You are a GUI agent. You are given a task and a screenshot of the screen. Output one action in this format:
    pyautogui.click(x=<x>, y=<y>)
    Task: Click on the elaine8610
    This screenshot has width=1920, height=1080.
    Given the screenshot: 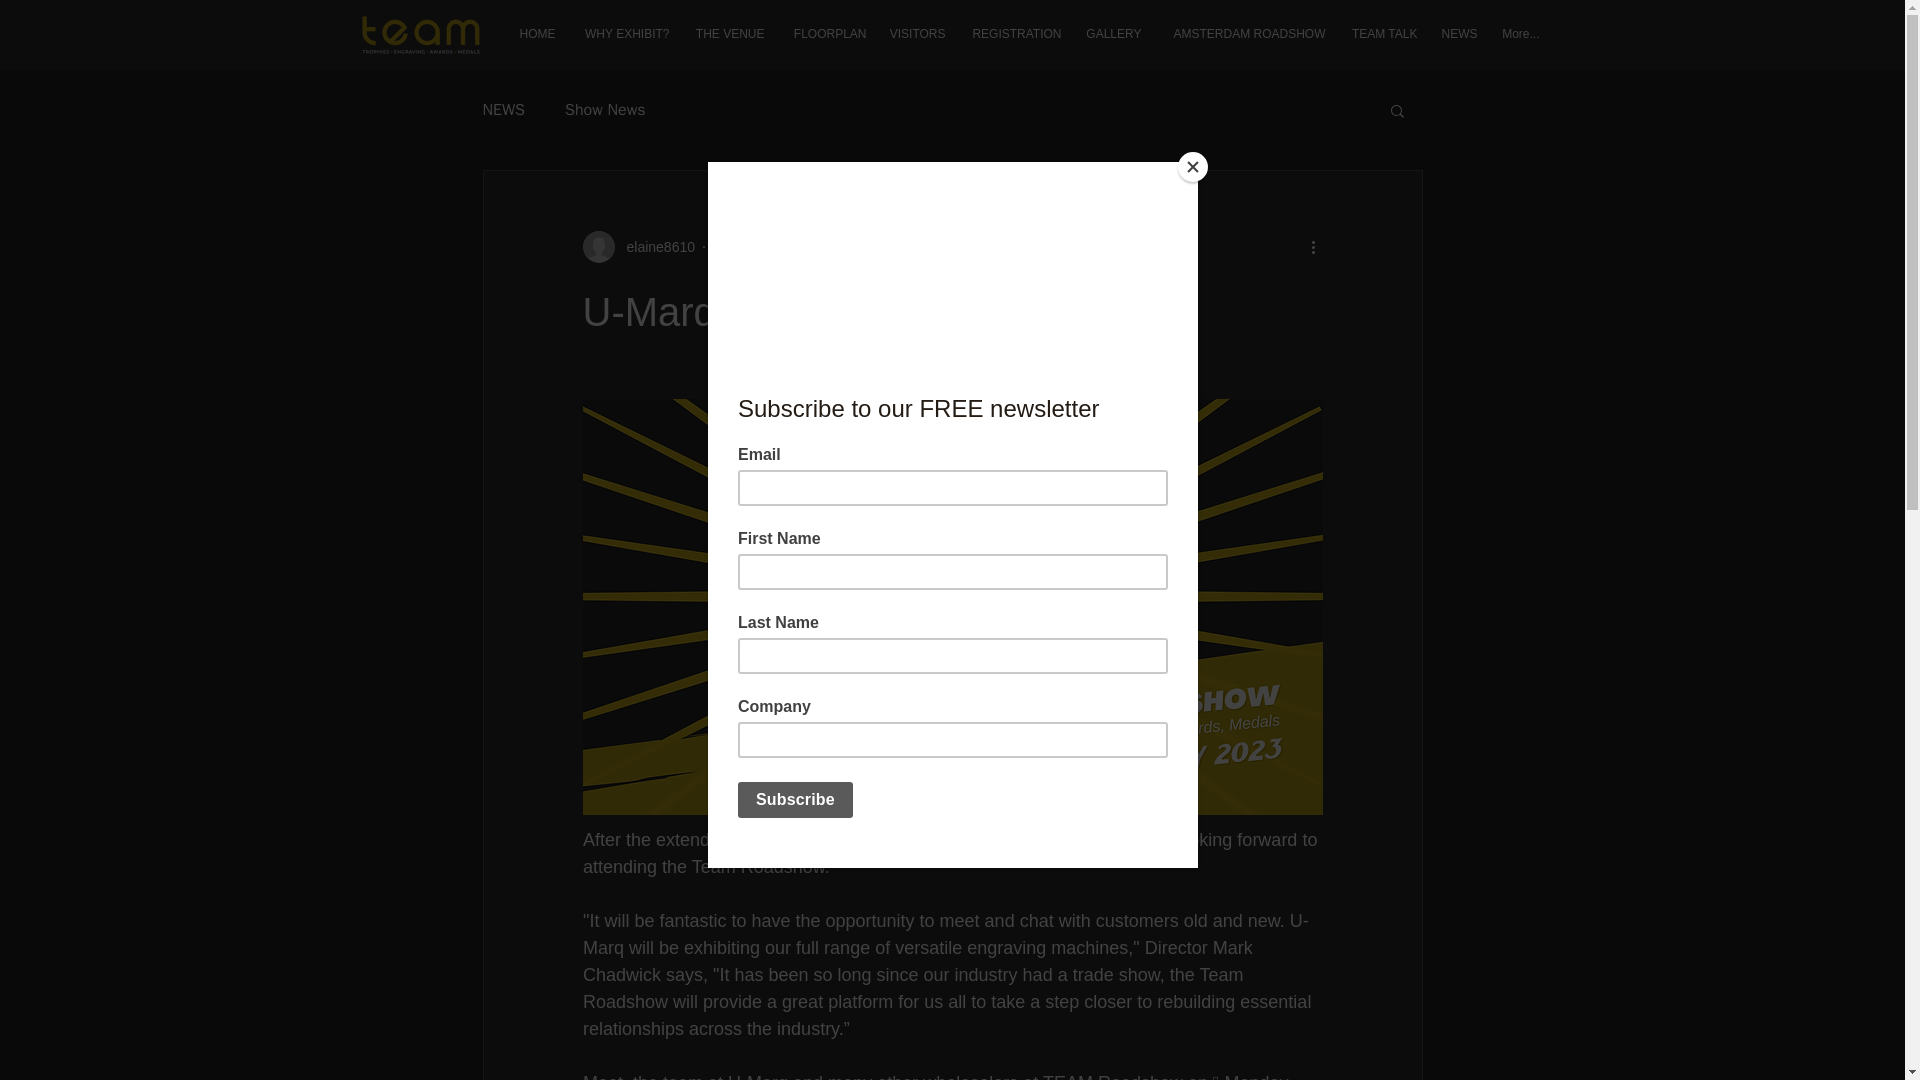 What is the action you would take?
    pyautogui.click(x=654, y=246)
    